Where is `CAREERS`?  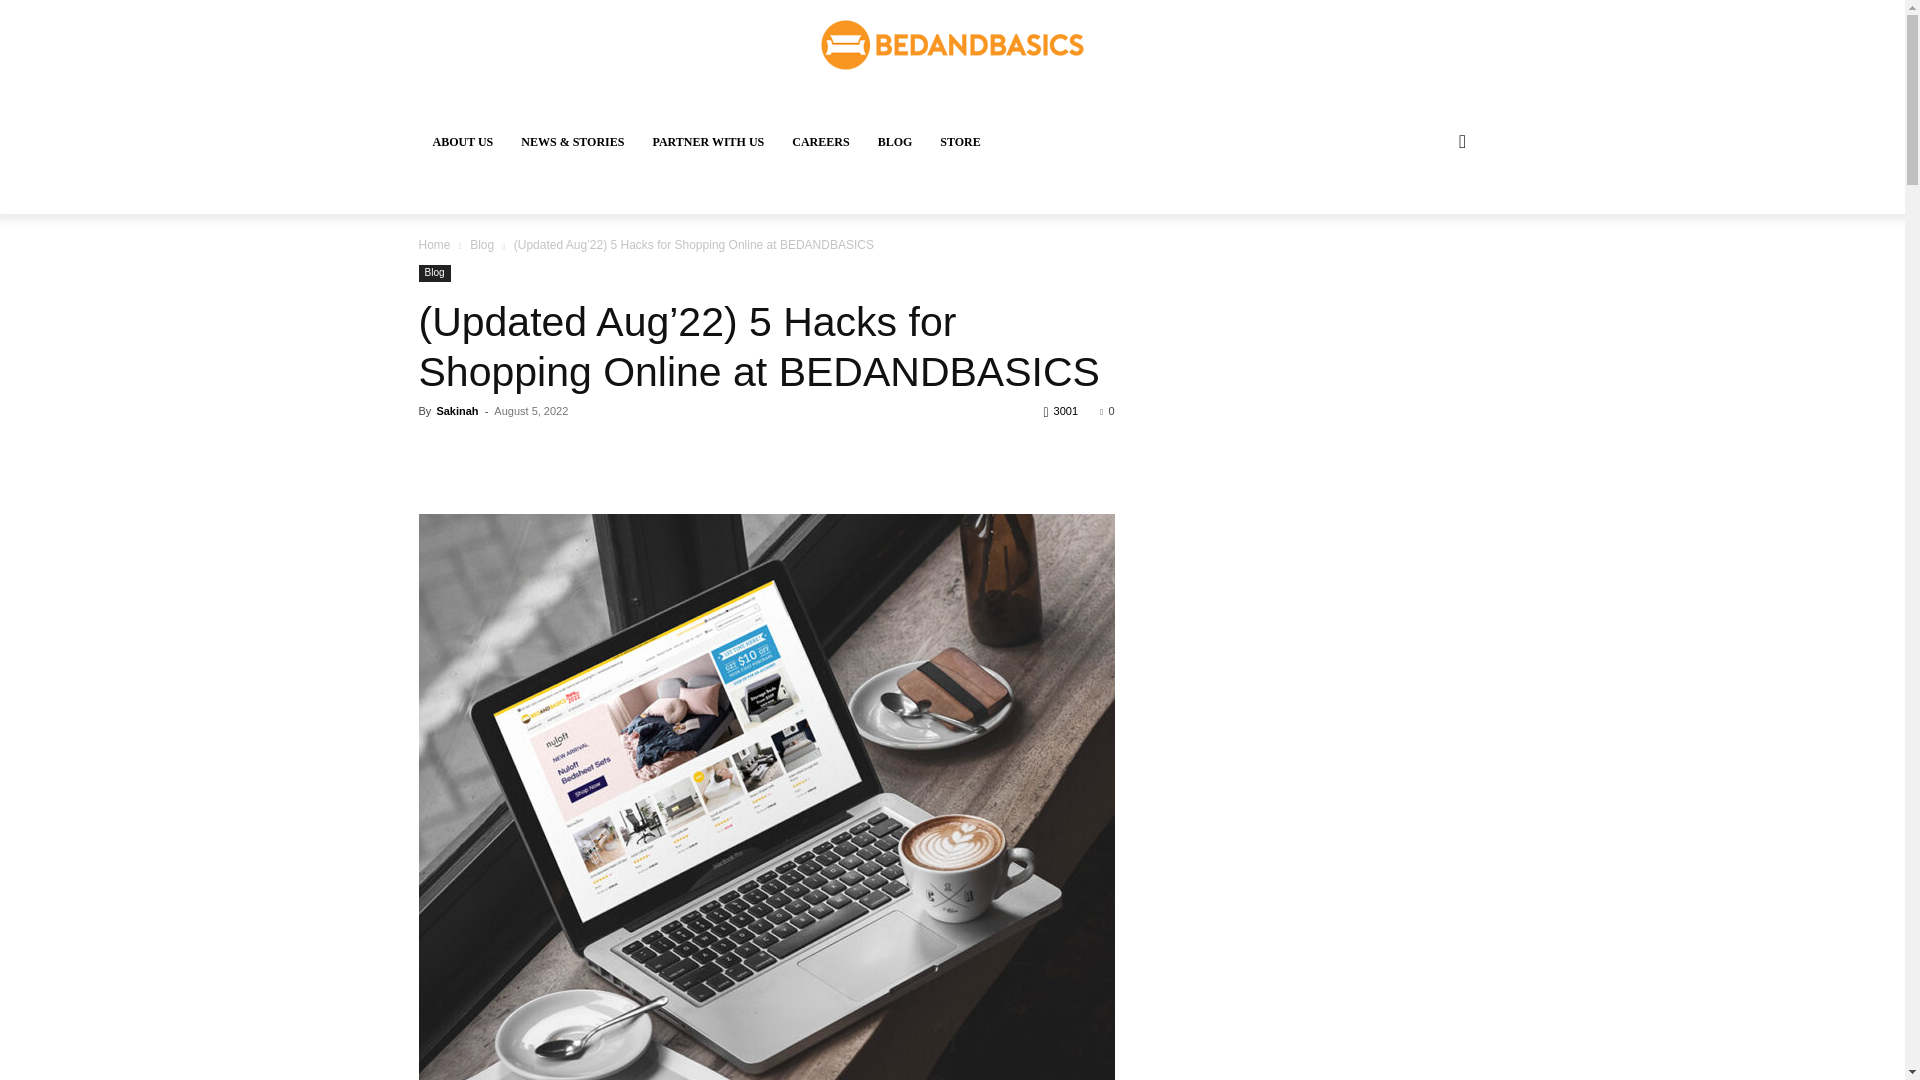 CAREERS is located at coordinates (820, 142).